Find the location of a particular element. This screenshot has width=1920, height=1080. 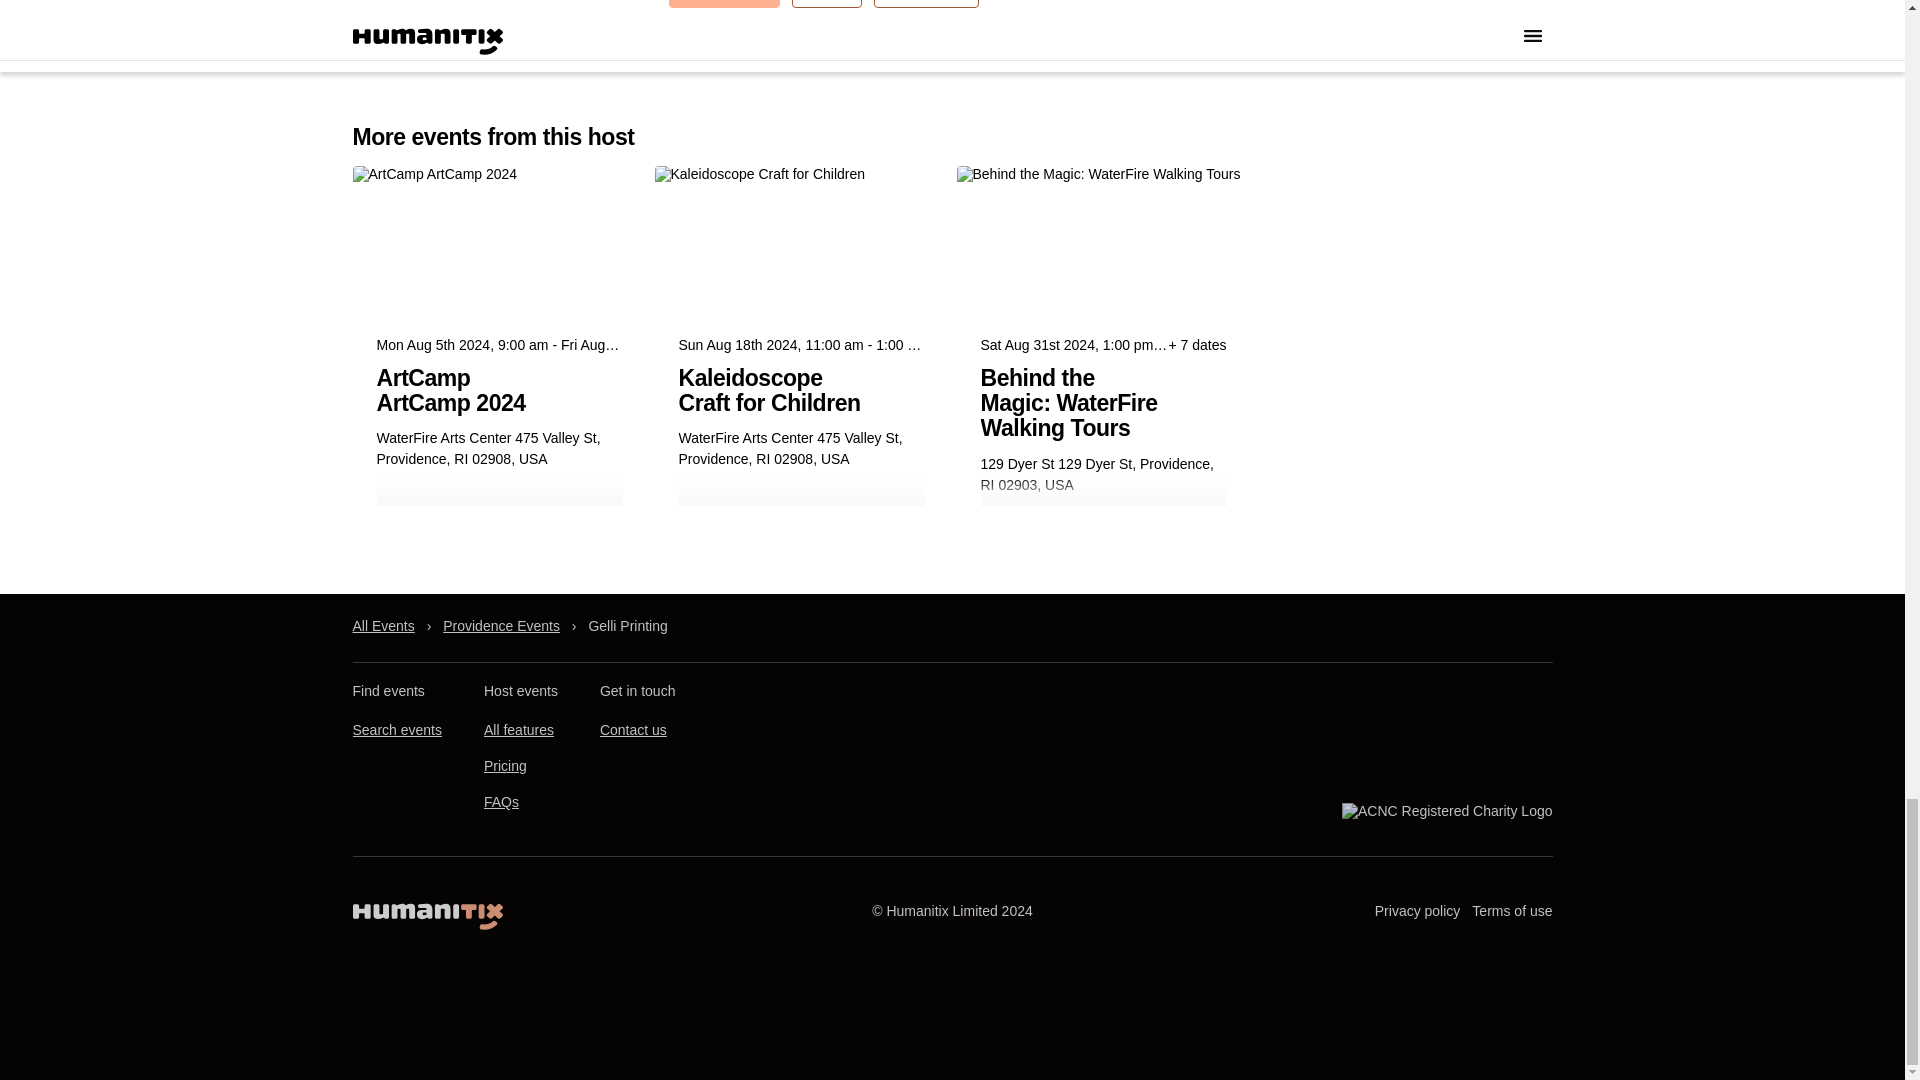

View profile is located at coordinates (925, 4).